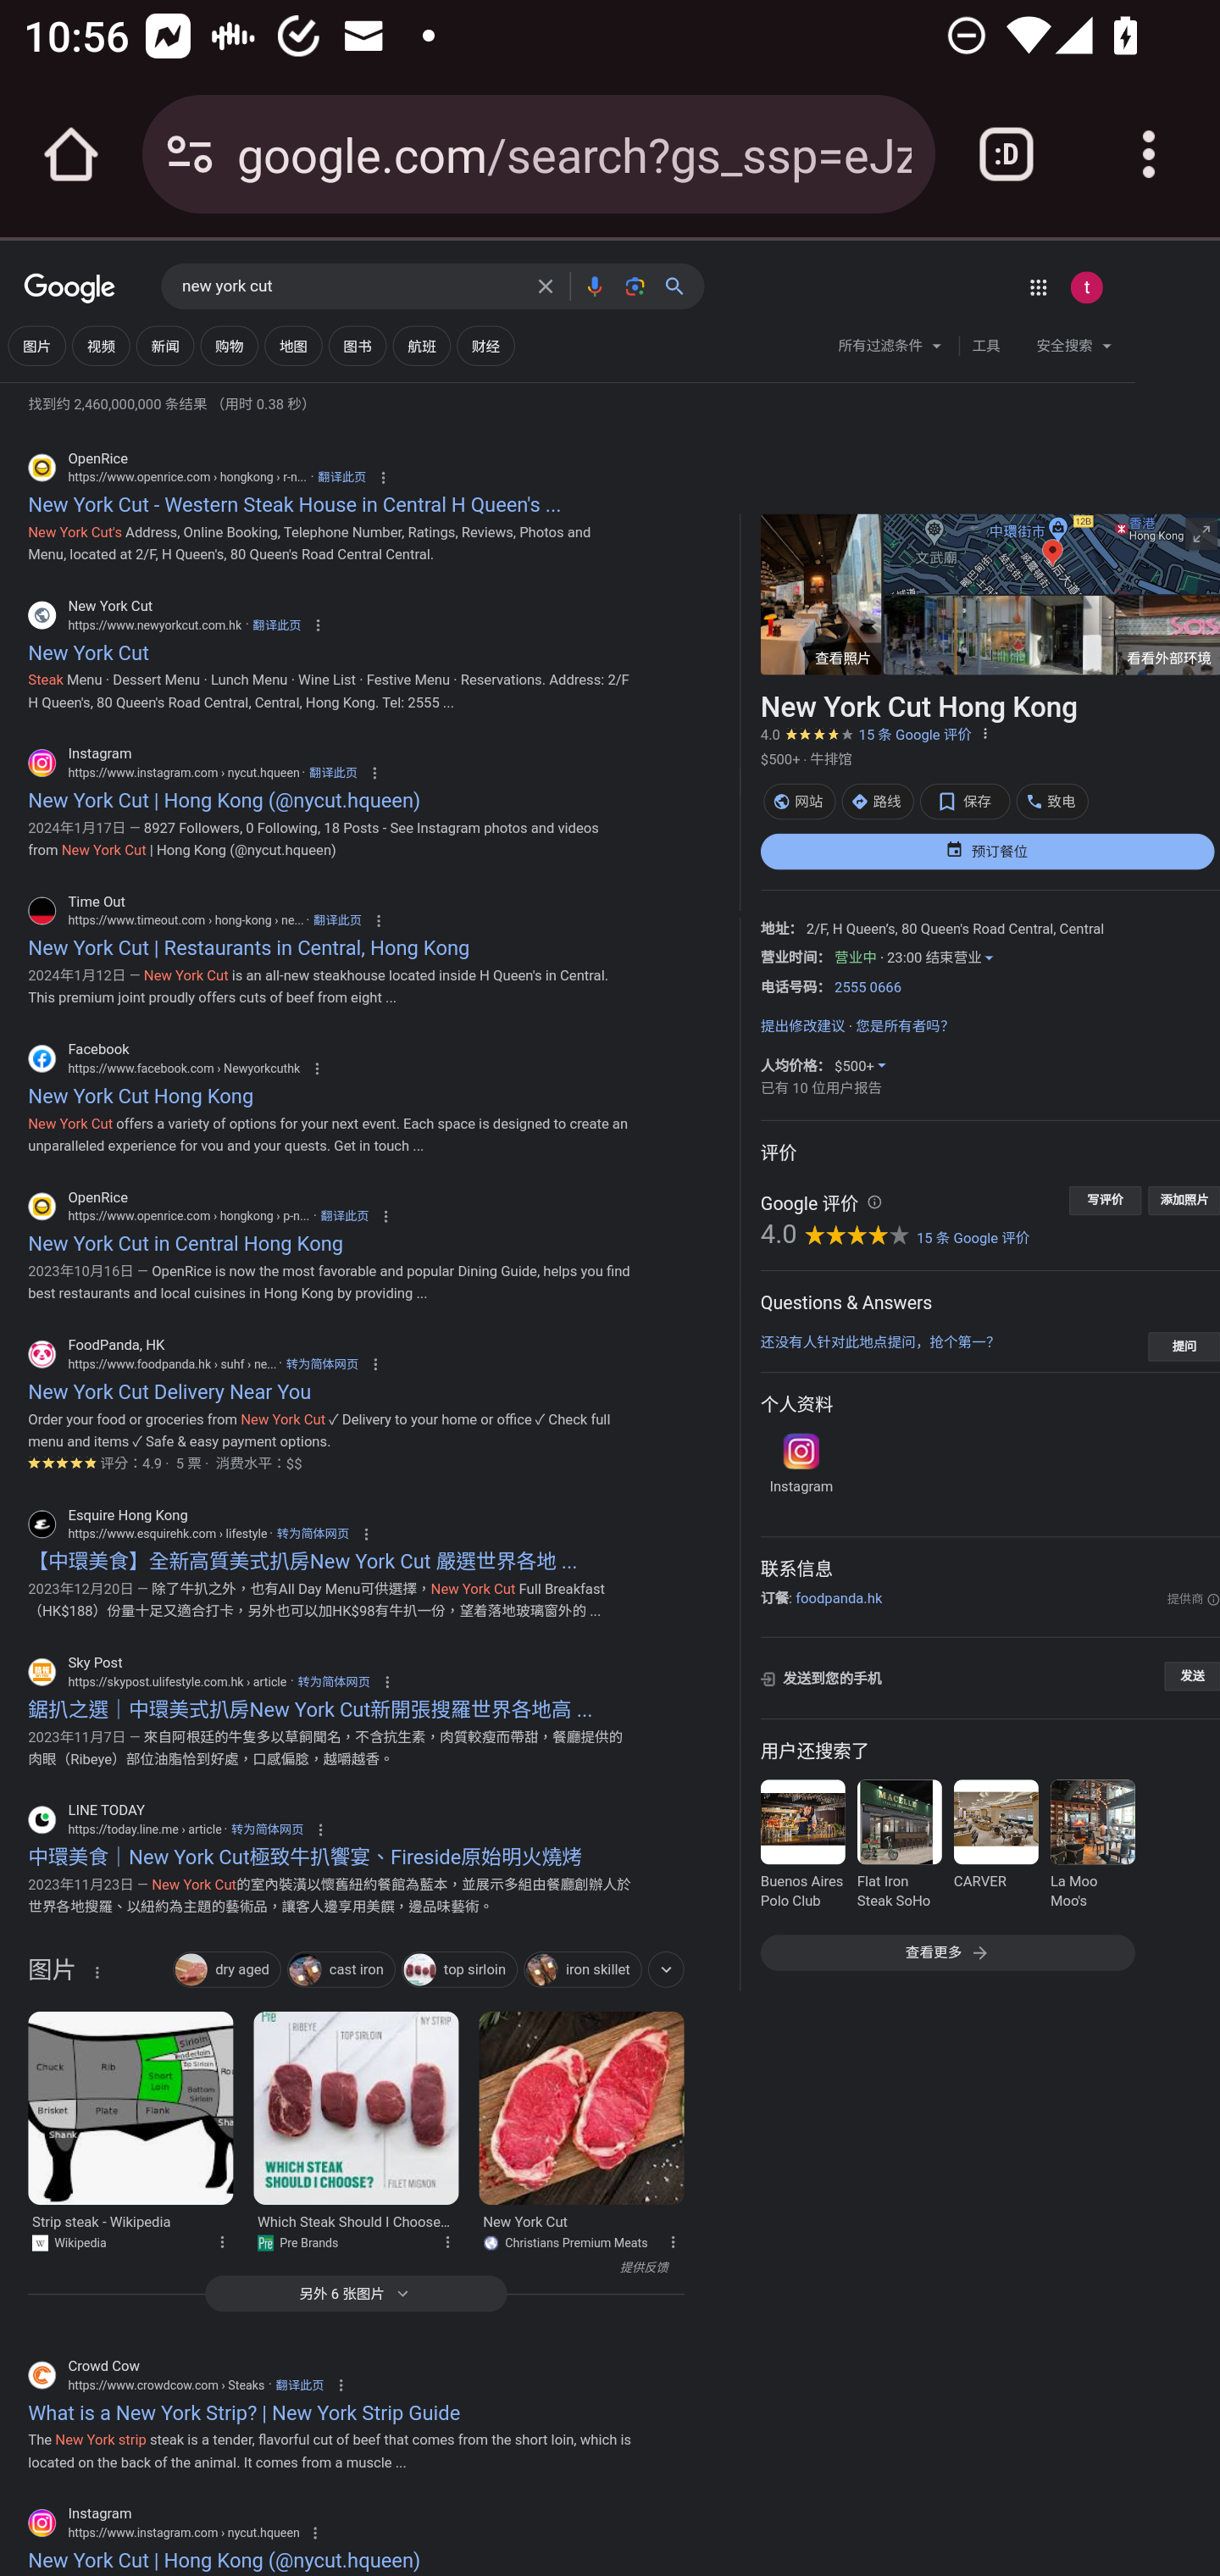 The image size is (1220, 2576). What do you see at coordinates (868, 988) in the screenshot?
I see `拨打电话 2555 0666` at bounding box center [868, 988].